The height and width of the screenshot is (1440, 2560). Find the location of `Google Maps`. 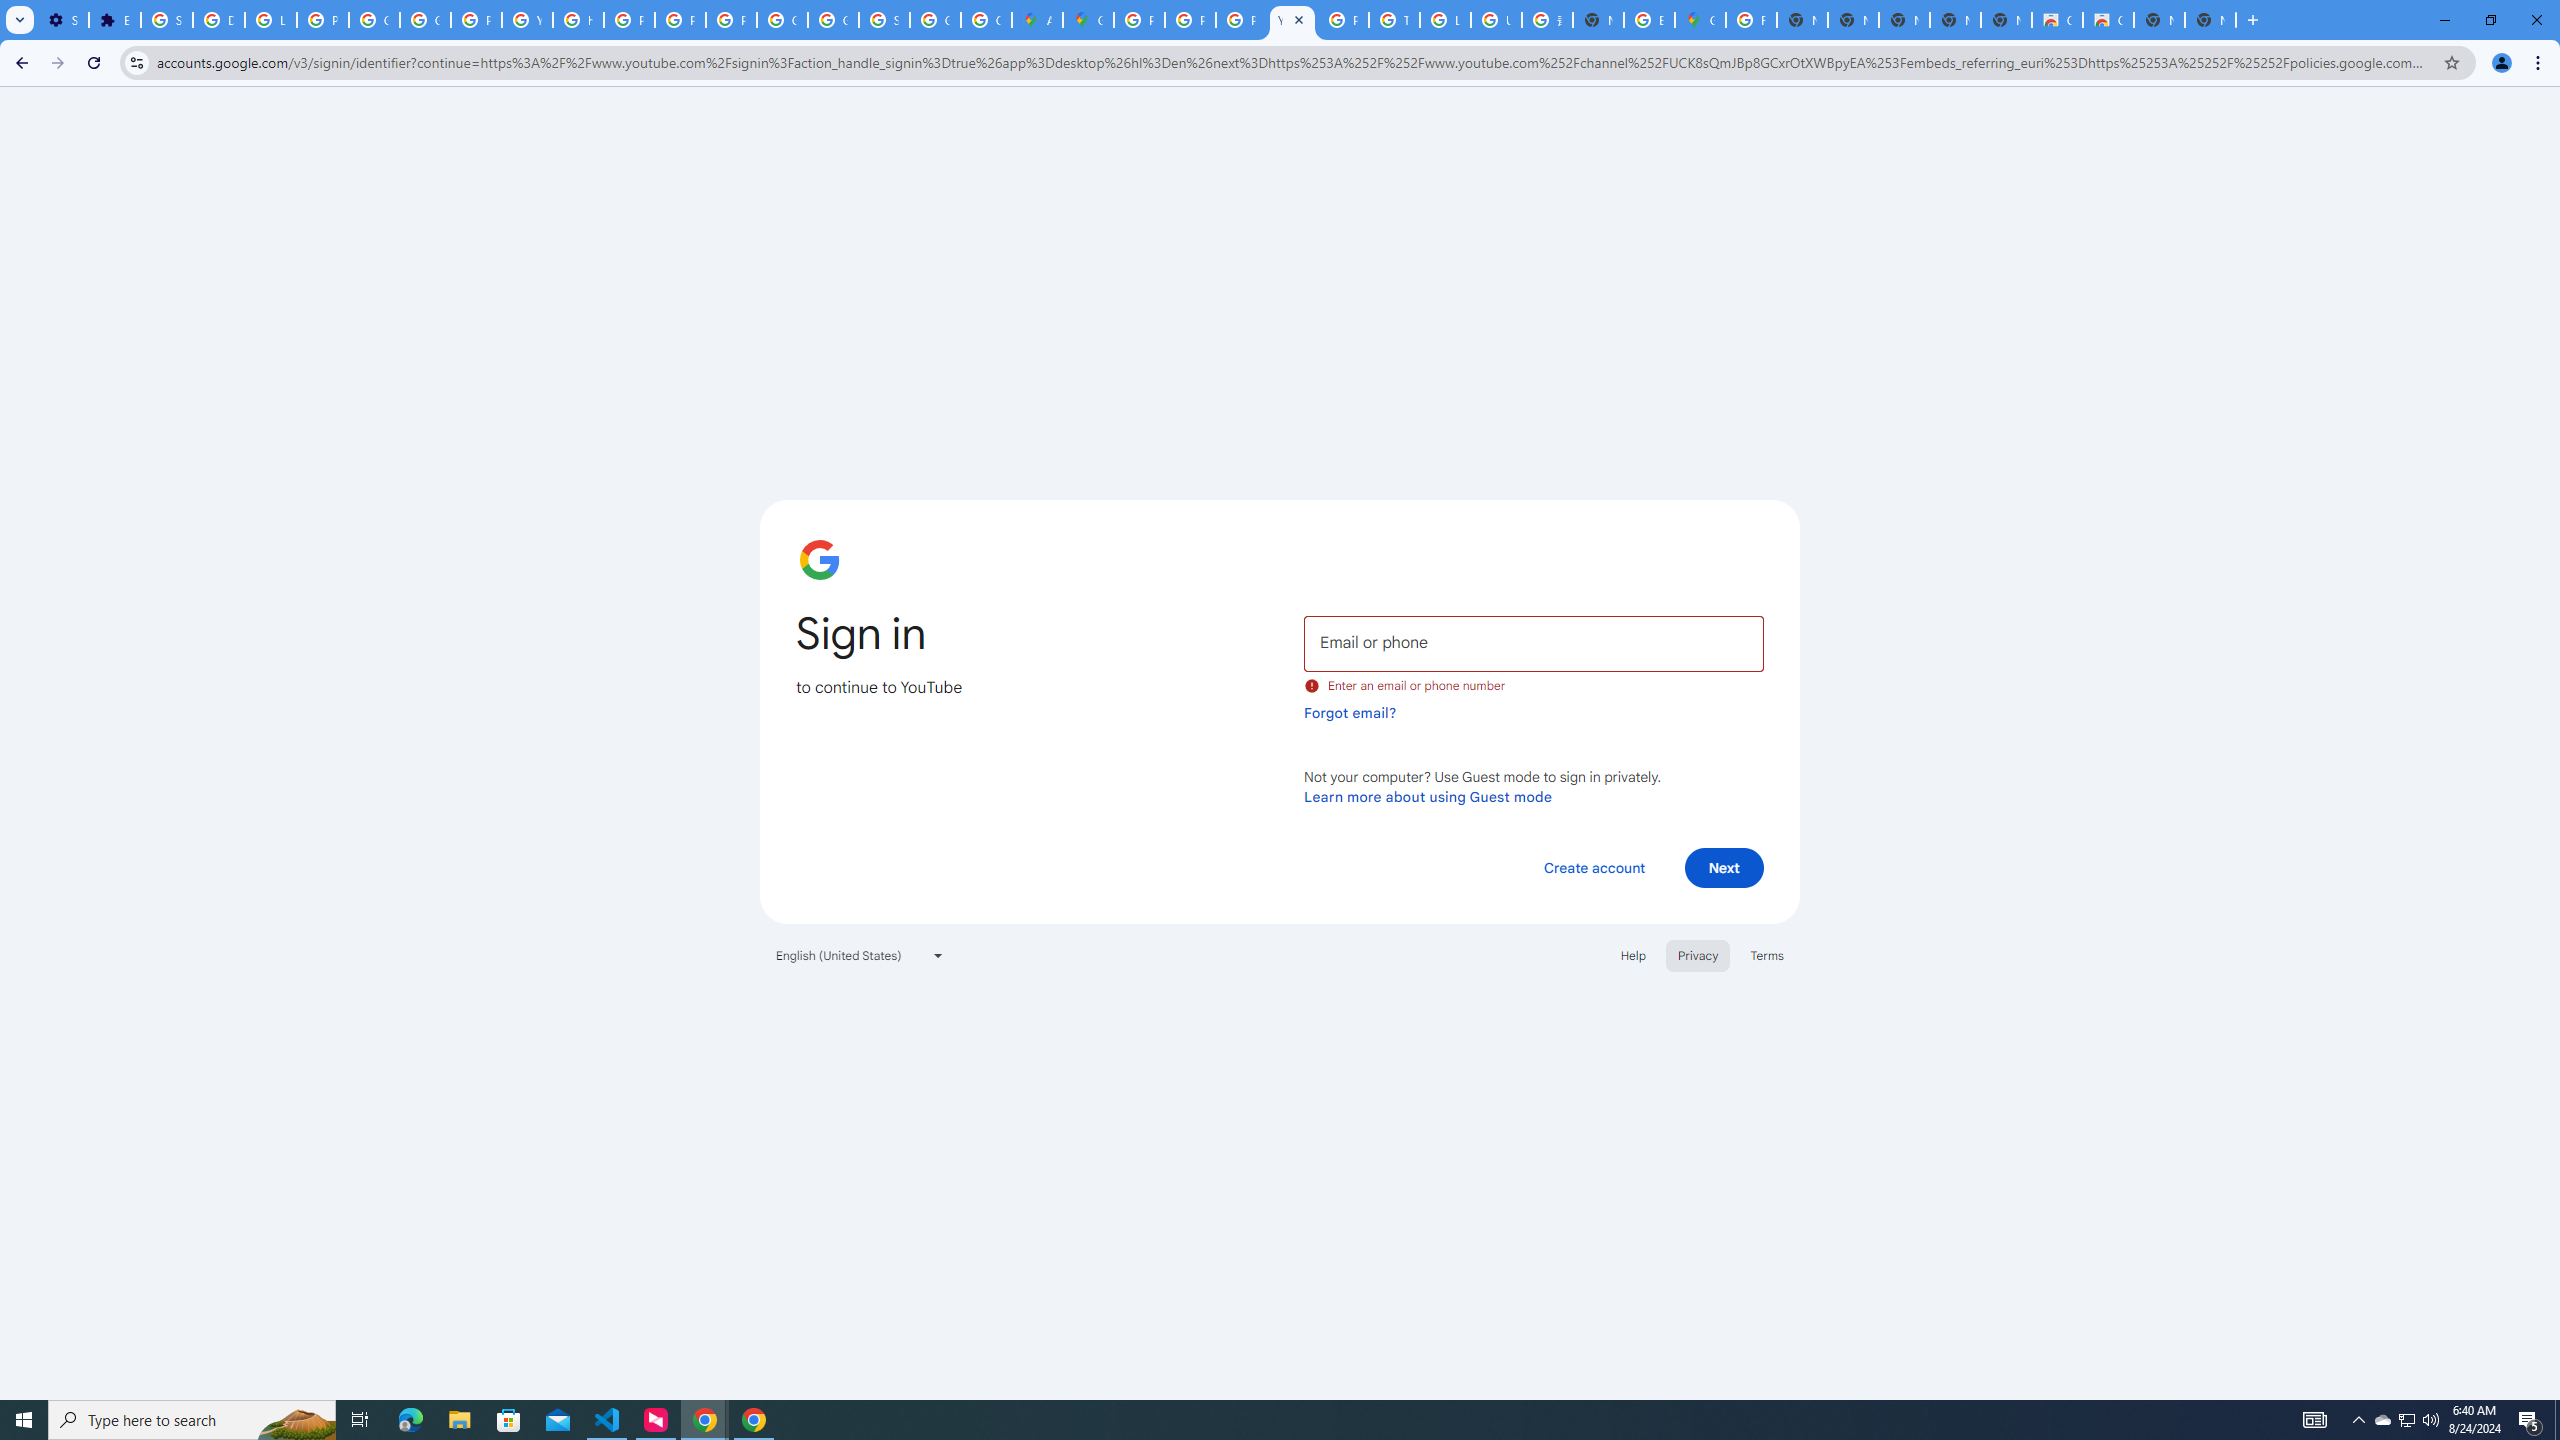

Google Maps is located at coordinates (1700, 20).